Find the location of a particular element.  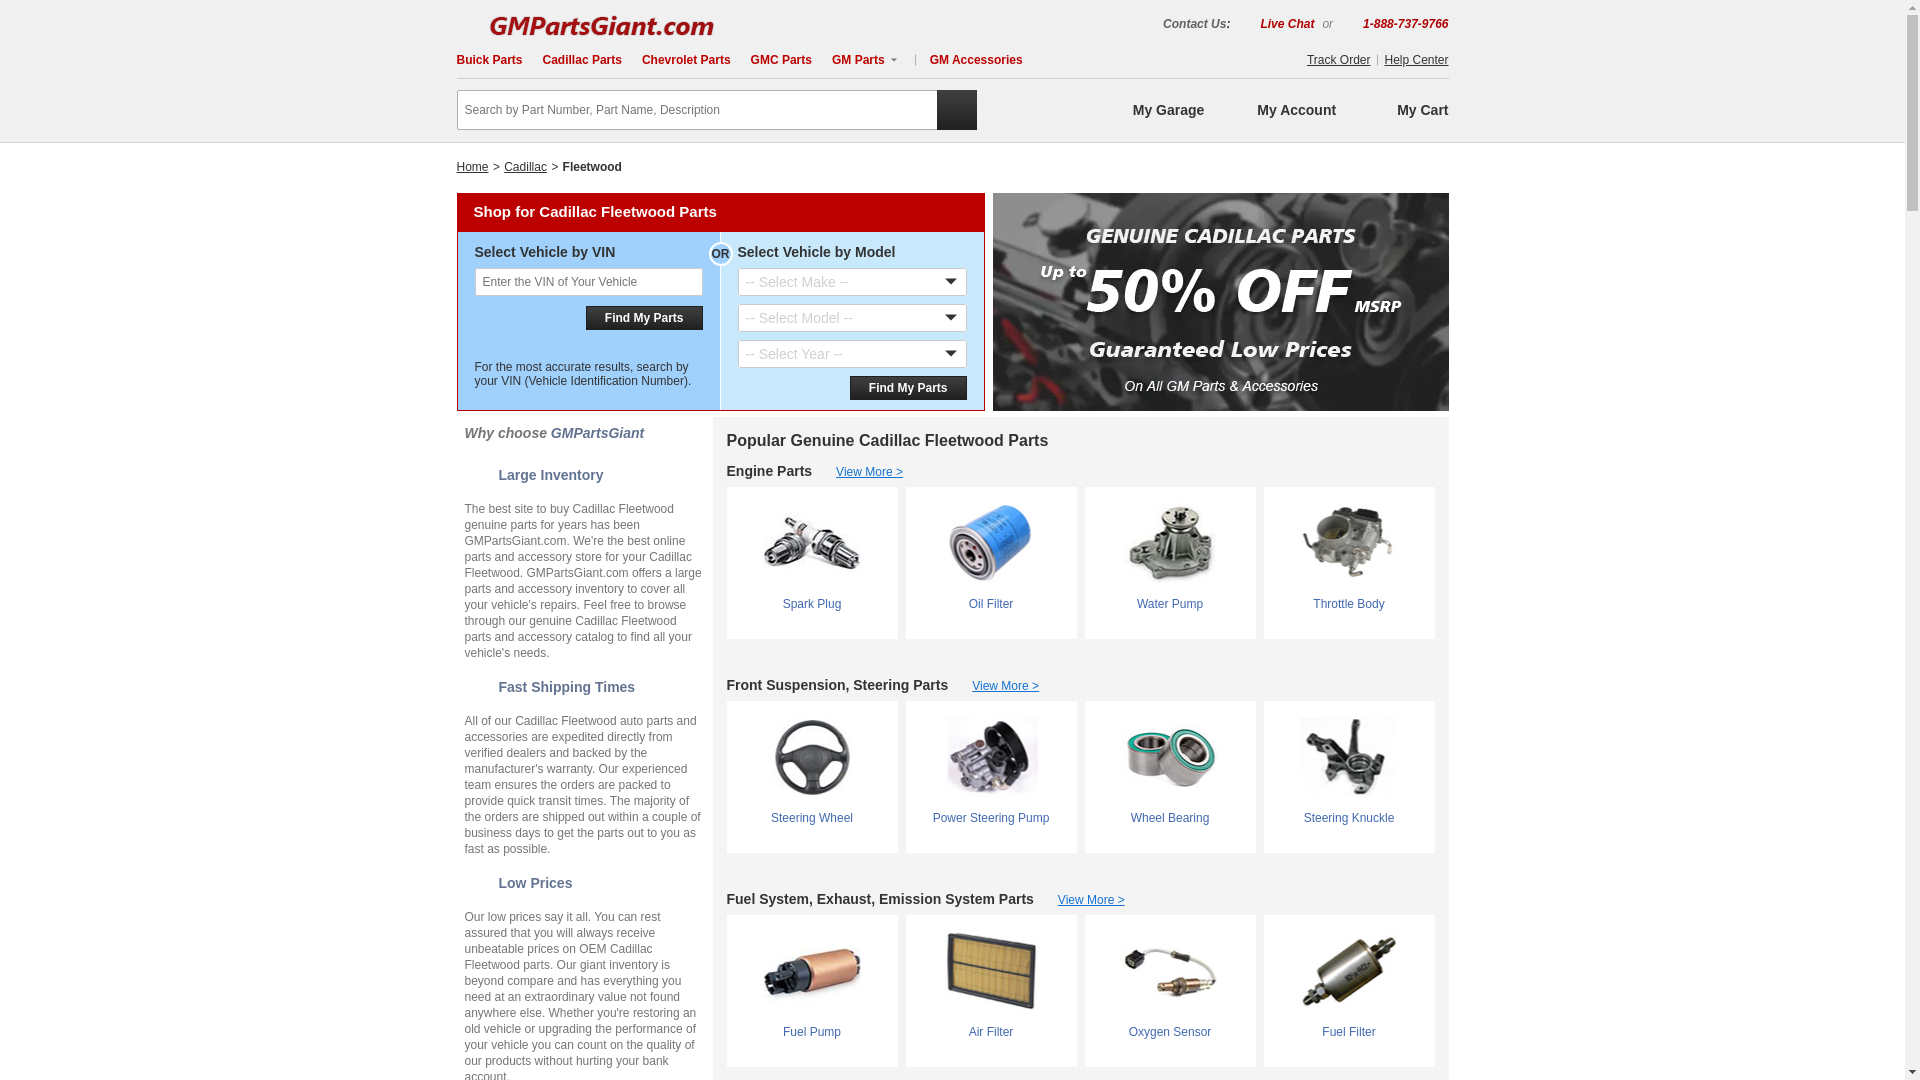

Chevrolet Parts is located at coordinates (686, 59).